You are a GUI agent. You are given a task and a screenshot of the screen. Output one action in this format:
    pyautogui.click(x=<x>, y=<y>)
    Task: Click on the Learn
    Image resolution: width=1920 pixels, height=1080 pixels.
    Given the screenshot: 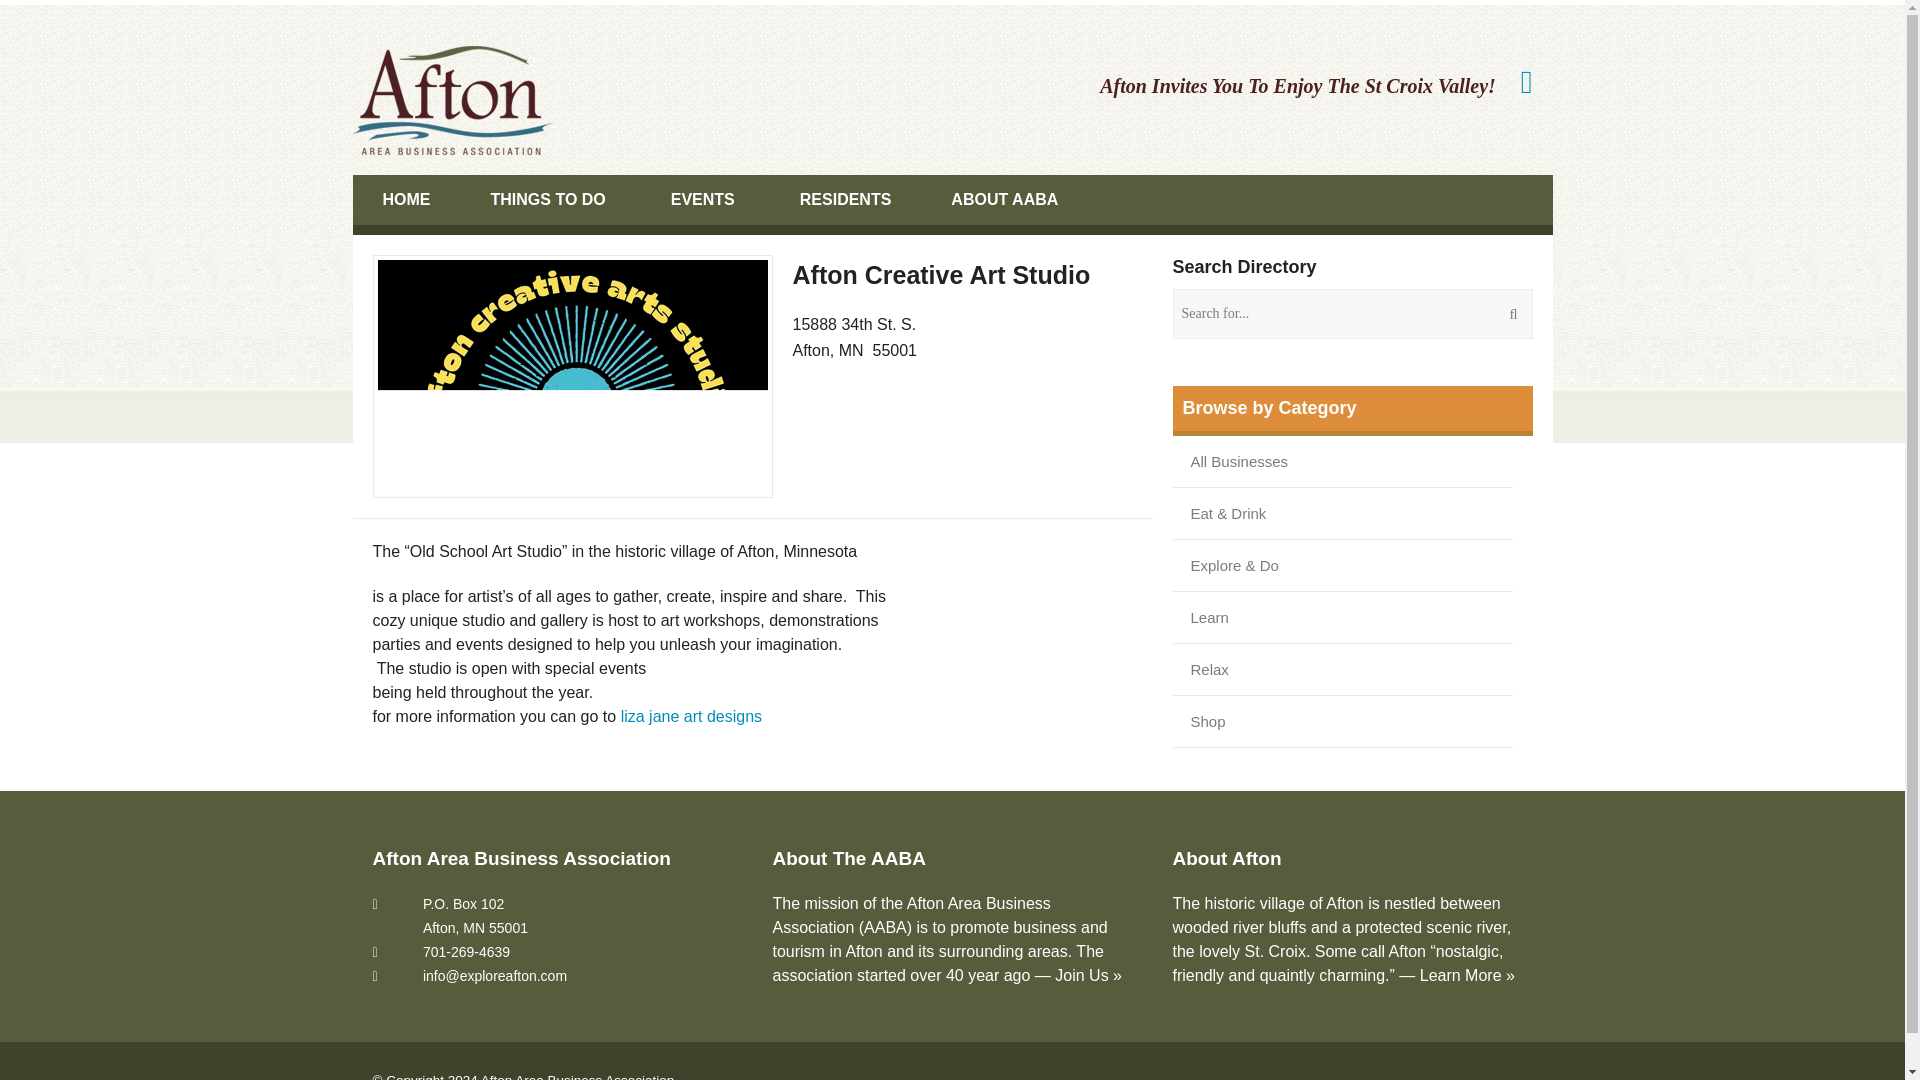 What is the action you would take?
    pyautogui.click(x=1210, y=616)
    